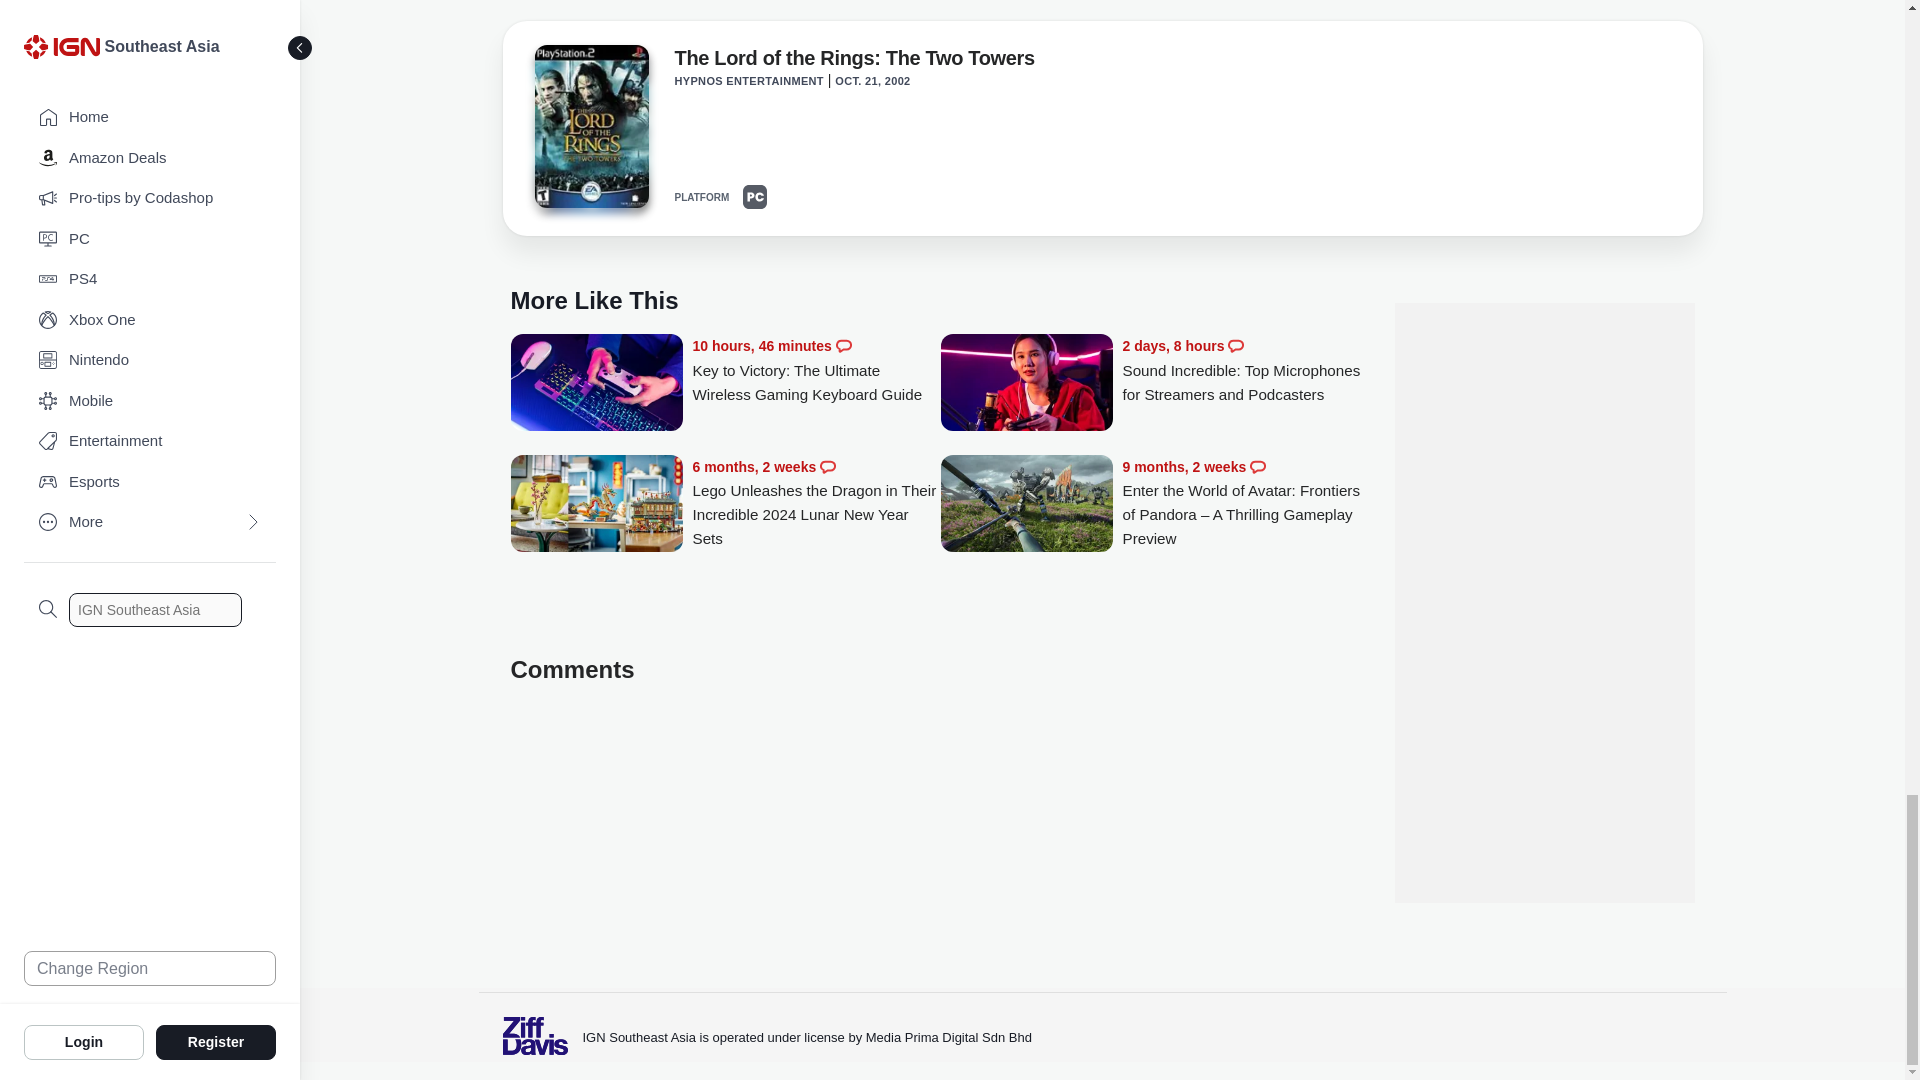 Image resolution: width=1920 pixels, height=1080 pixels. I want to click on Key to Victory: The Ultimate Wireless Gaming Keyboard Guide, so click(596, 384).